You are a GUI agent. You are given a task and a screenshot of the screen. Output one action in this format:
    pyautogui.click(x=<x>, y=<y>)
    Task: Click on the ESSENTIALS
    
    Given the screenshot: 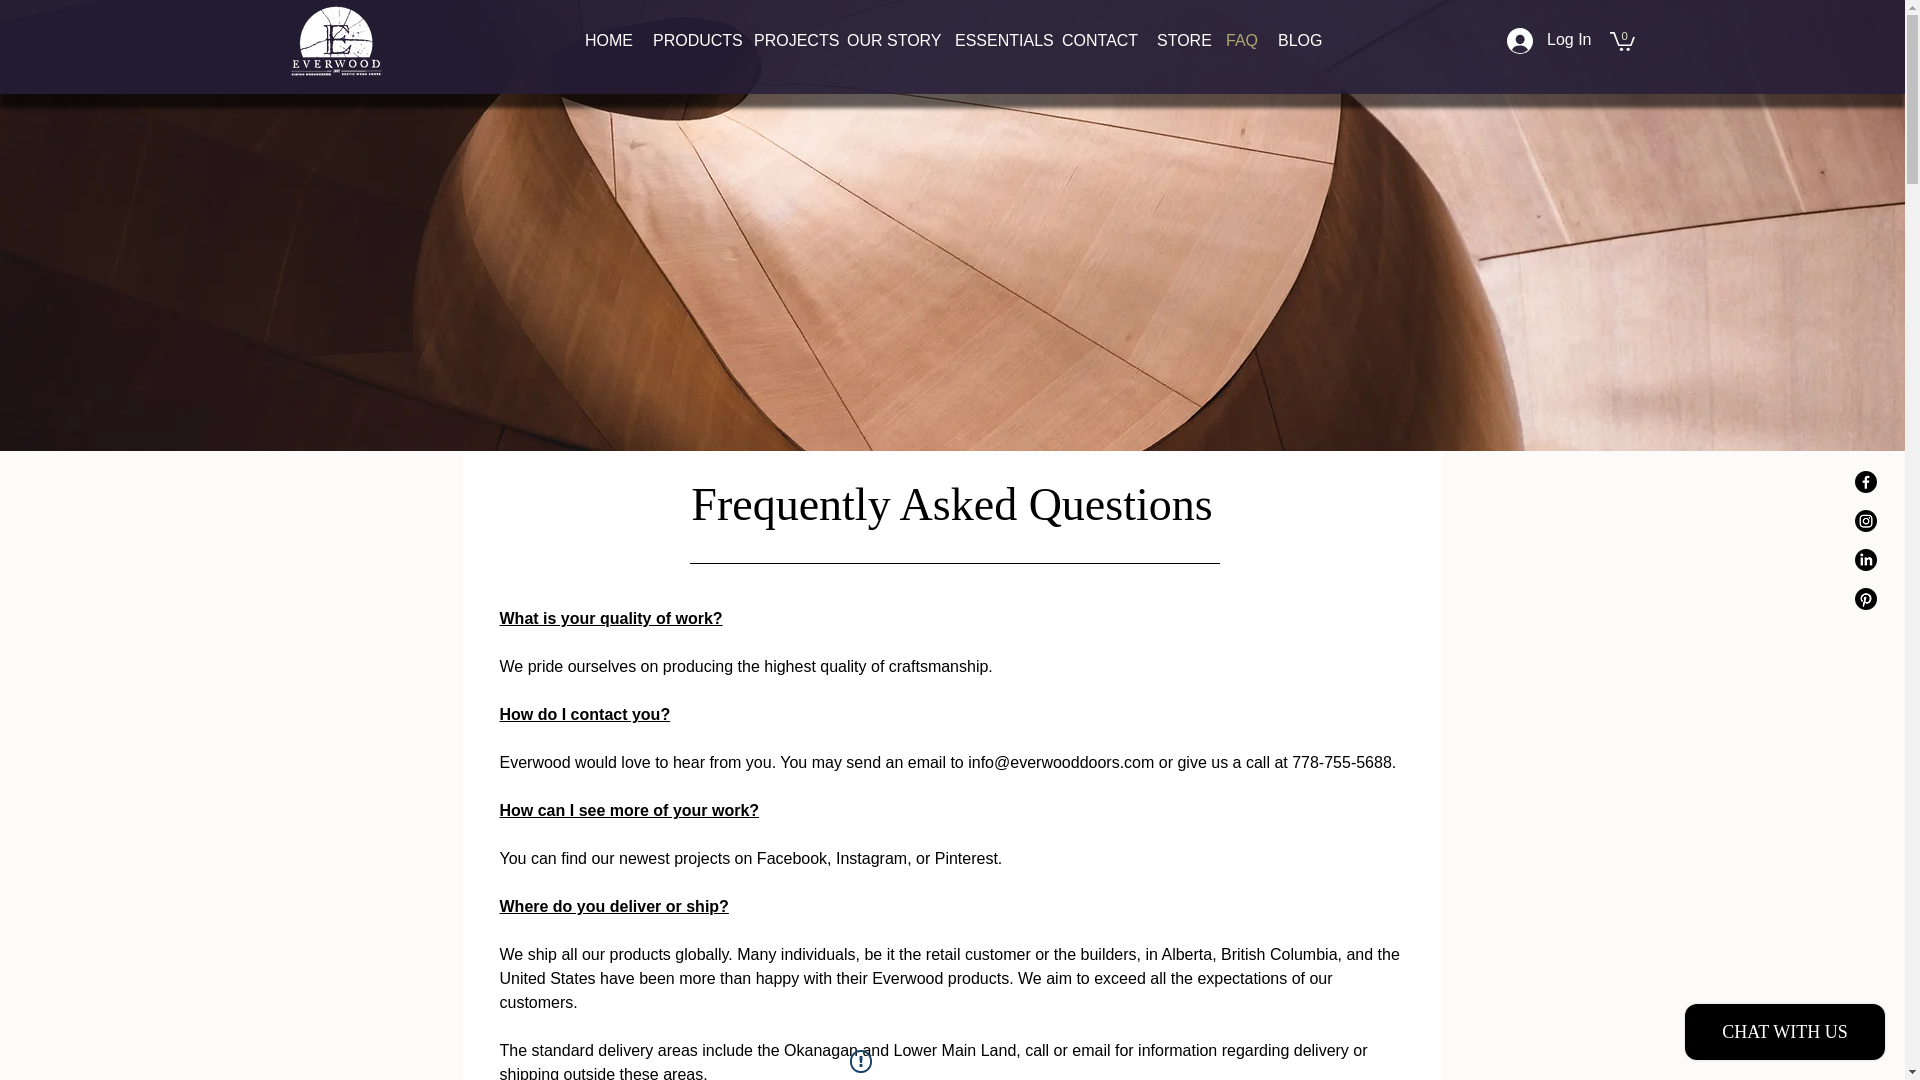 What is the action you would take?
    pyautogui.click(x=998, y=40)
    